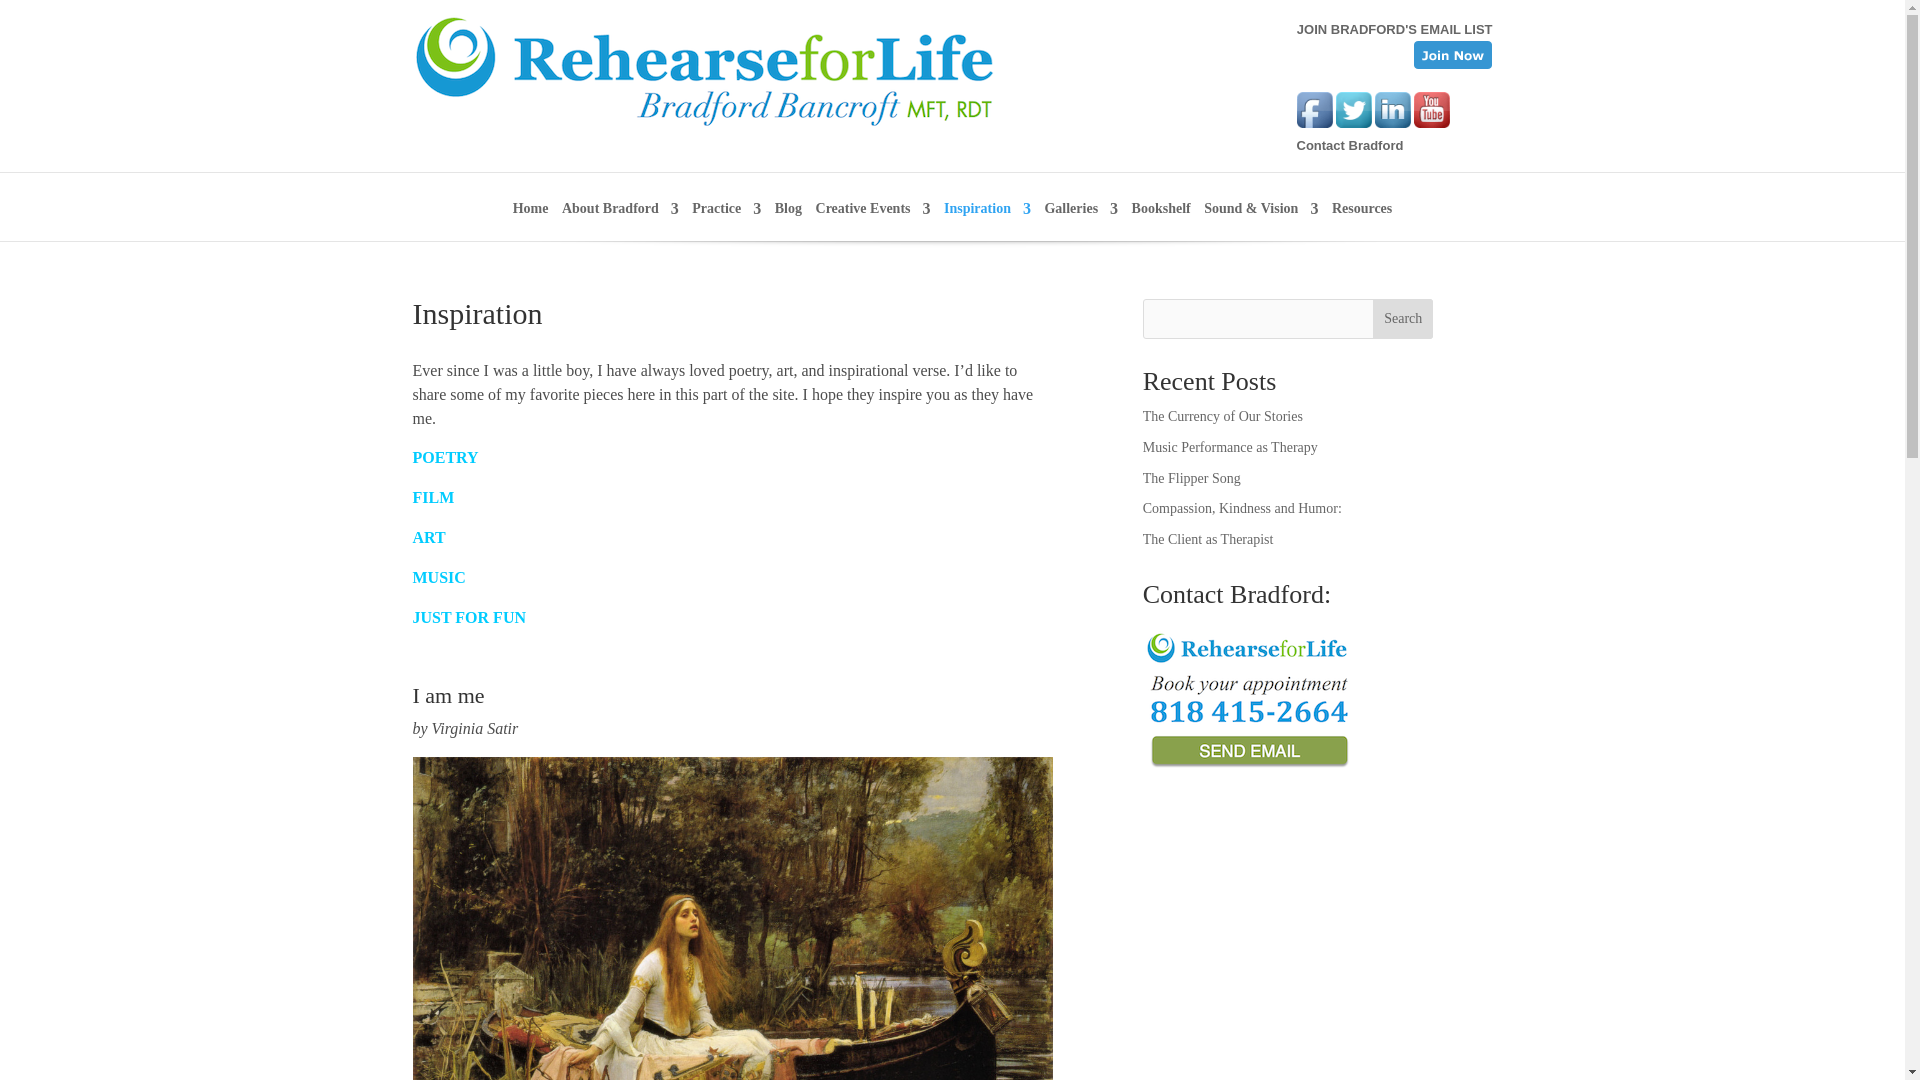 The width and height of the screenshot is (1920, 1080). Describe the element at coordinates (428, 538) in the screenshot. I see `ART` at that location.